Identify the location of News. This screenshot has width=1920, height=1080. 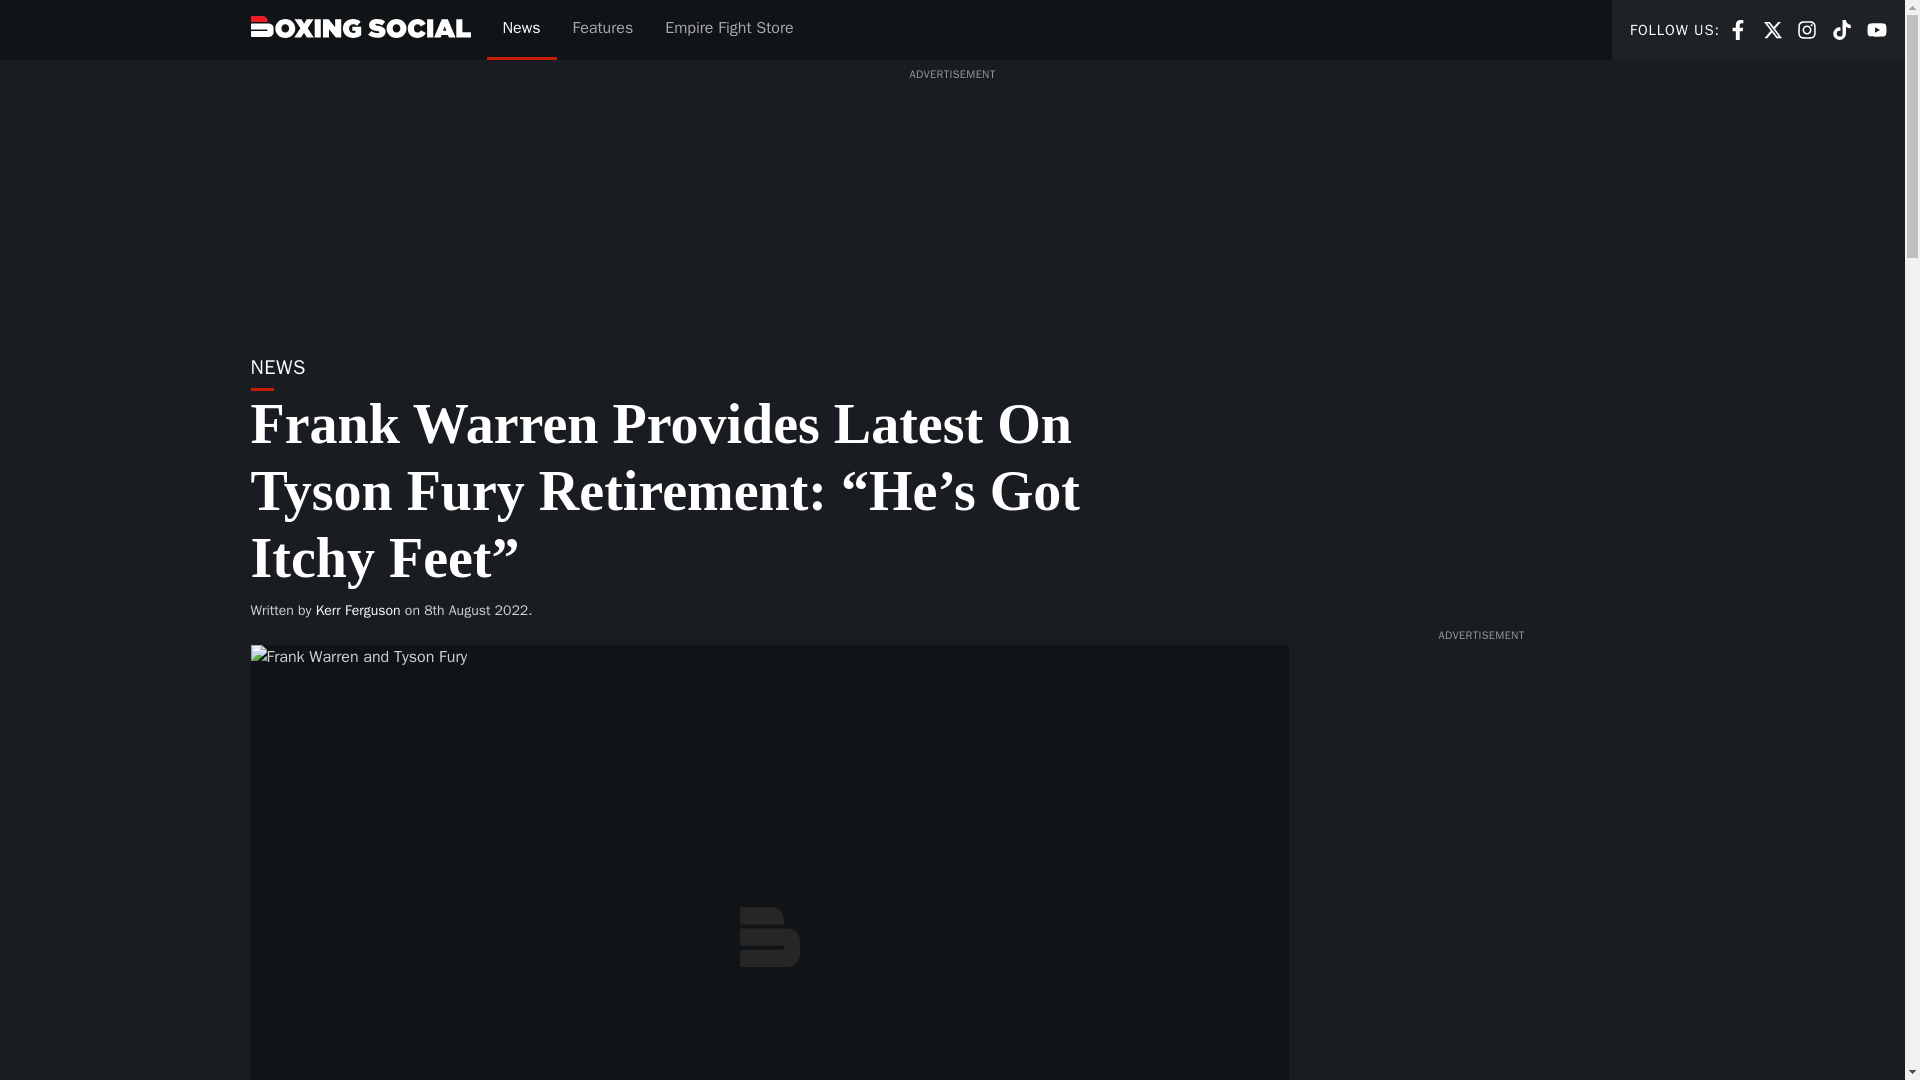
(1876, 28).